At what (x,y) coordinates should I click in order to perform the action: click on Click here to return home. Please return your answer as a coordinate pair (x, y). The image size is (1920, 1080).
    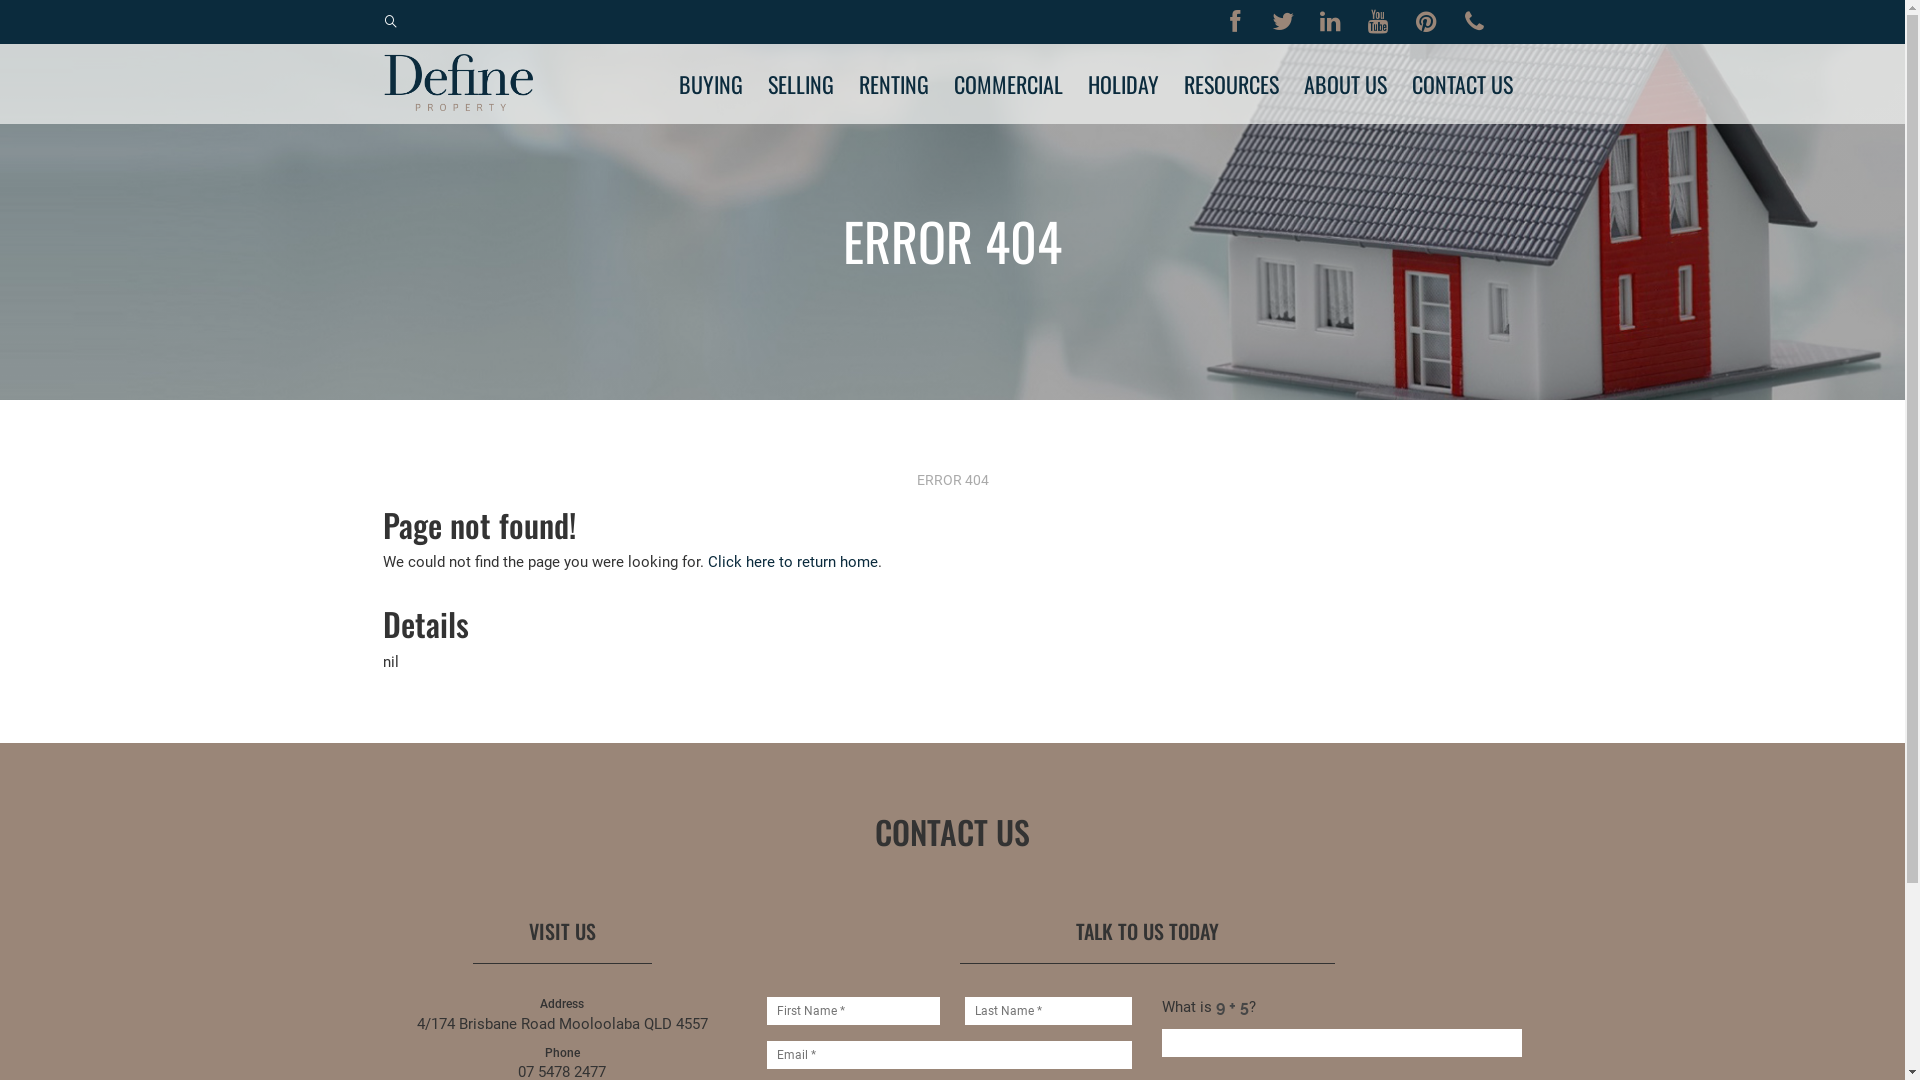
    Looking at the image, I should click on (793, 562).